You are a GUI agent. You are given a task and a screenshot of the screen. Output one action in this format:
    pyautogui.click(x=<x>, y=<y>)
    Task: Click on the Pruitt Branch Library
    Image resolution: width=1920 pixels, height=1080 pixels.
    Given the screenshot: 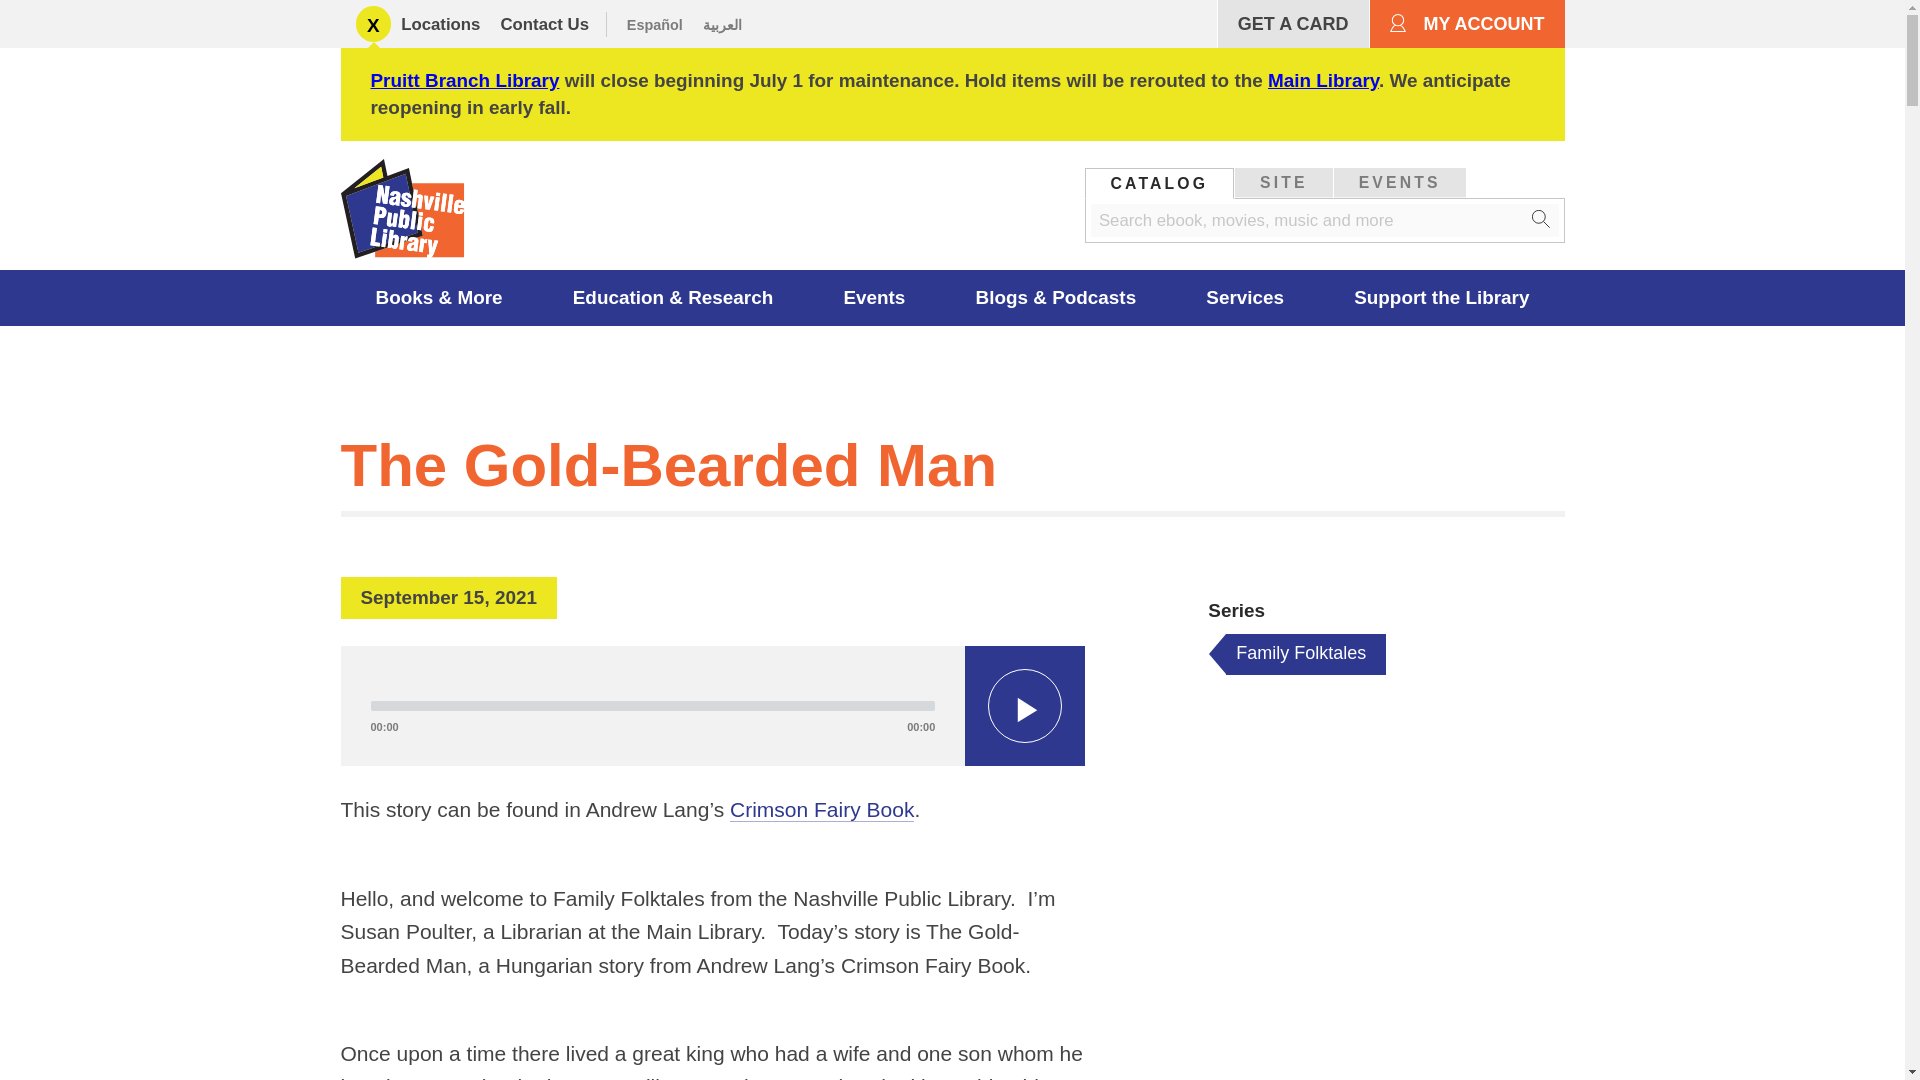 What is the action you would take?
    pyautogui.click(x=464, y=80)
    